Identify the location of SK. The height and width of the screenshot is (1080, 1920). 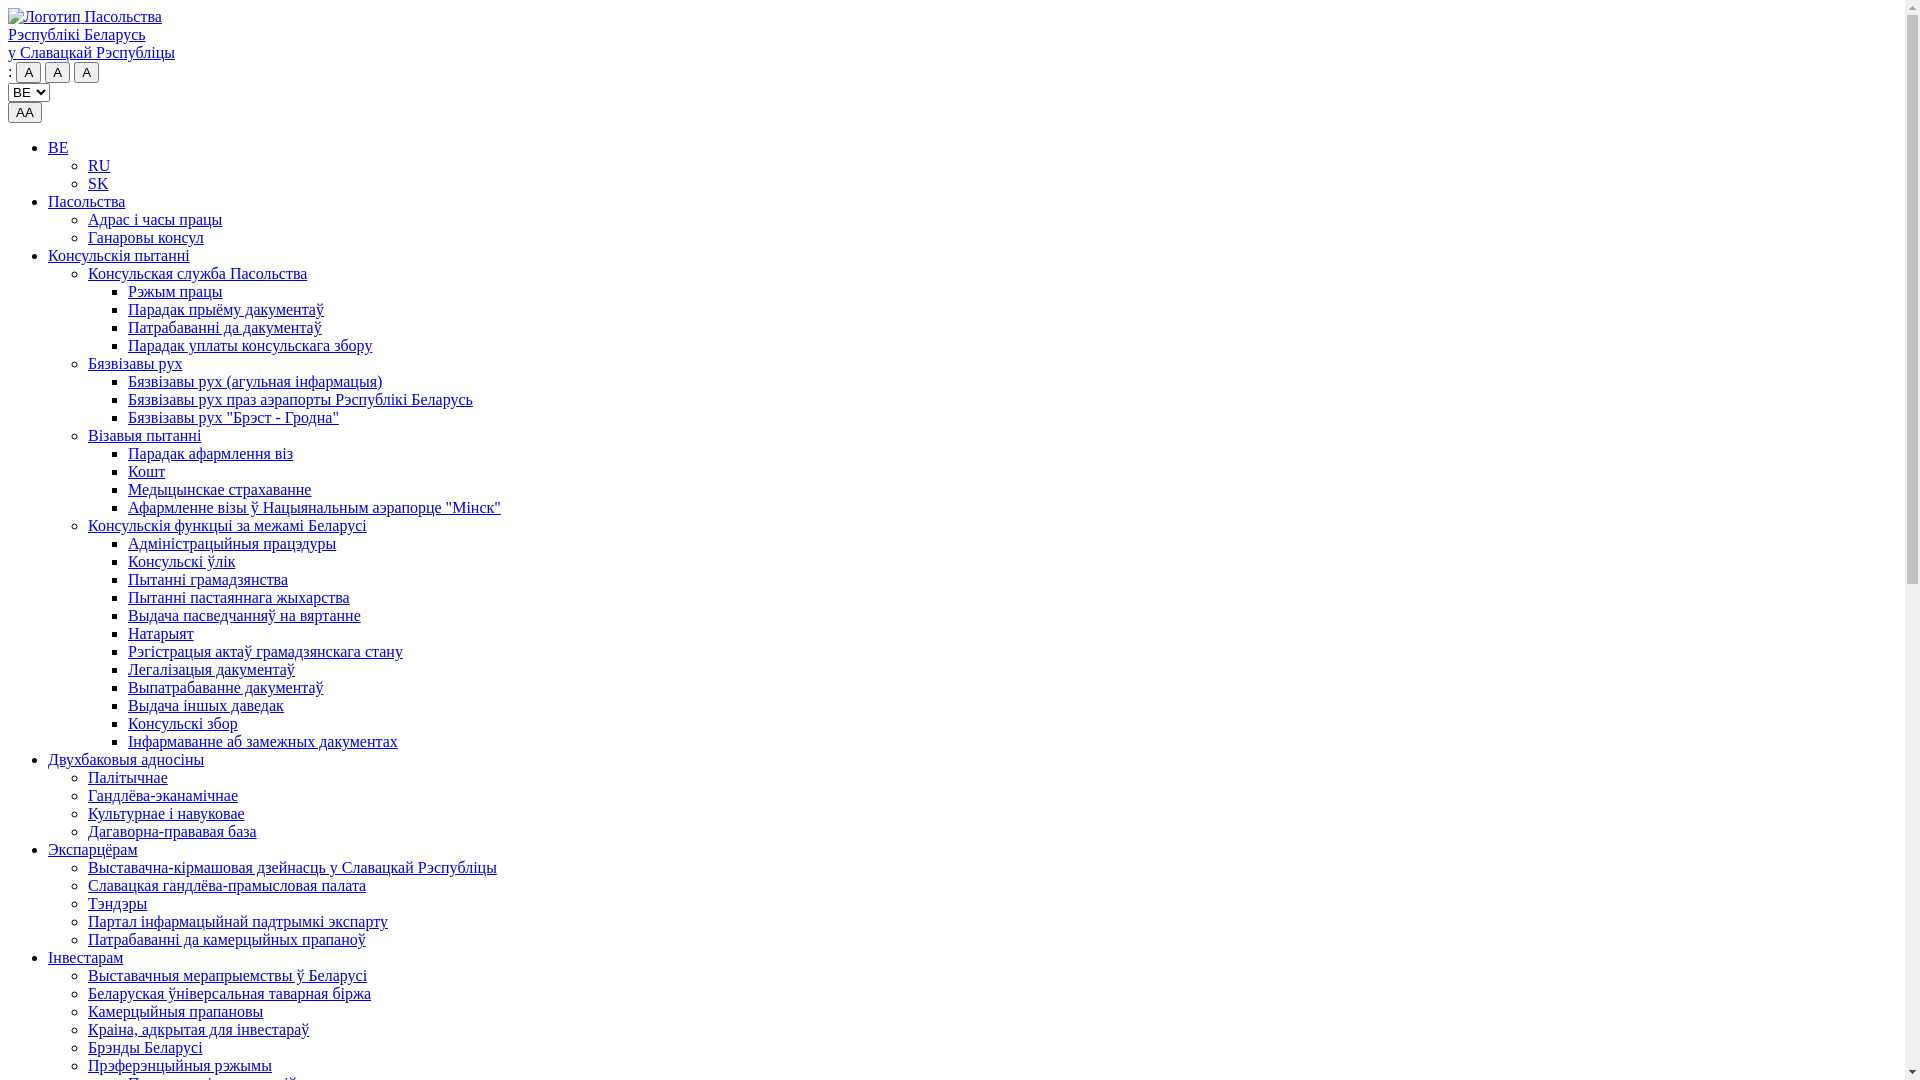
(98, 184).